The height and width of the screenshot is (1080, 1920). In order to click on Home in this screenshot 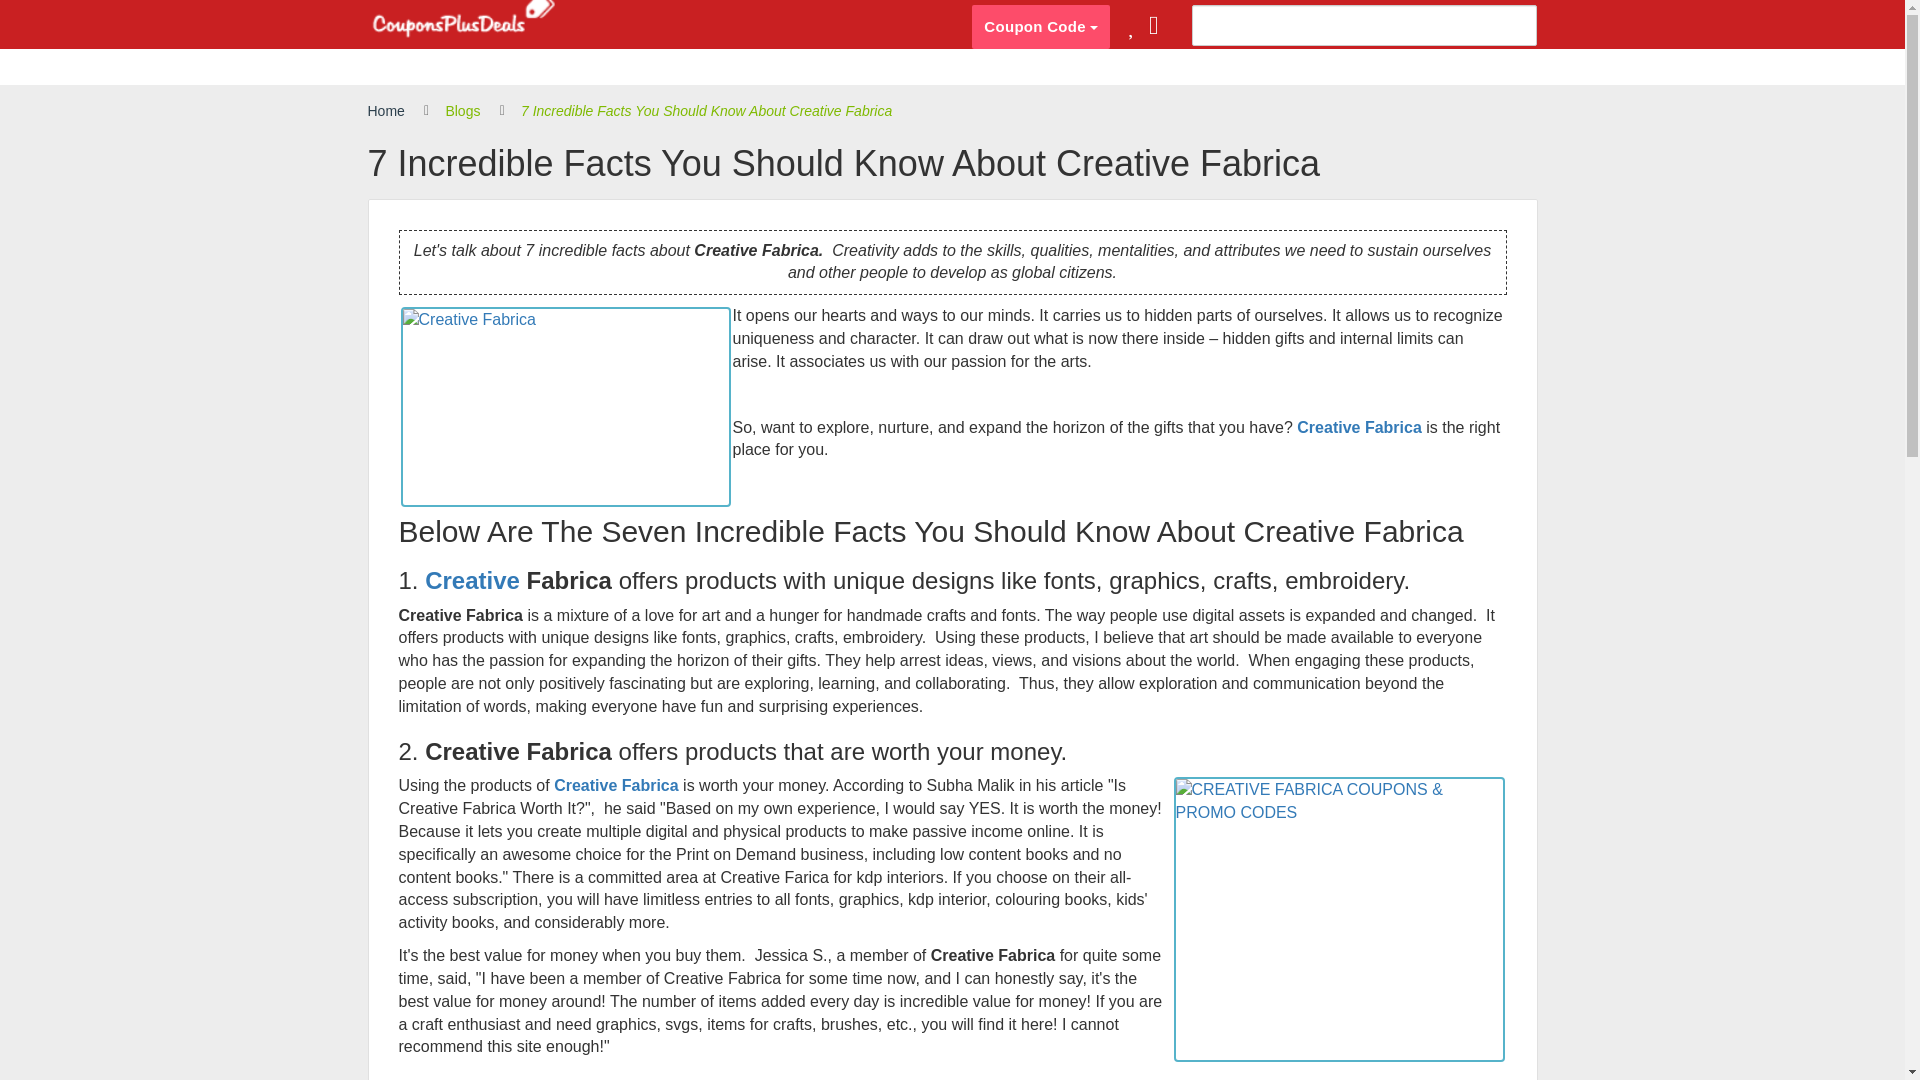, I will do `click(386, 112)`.